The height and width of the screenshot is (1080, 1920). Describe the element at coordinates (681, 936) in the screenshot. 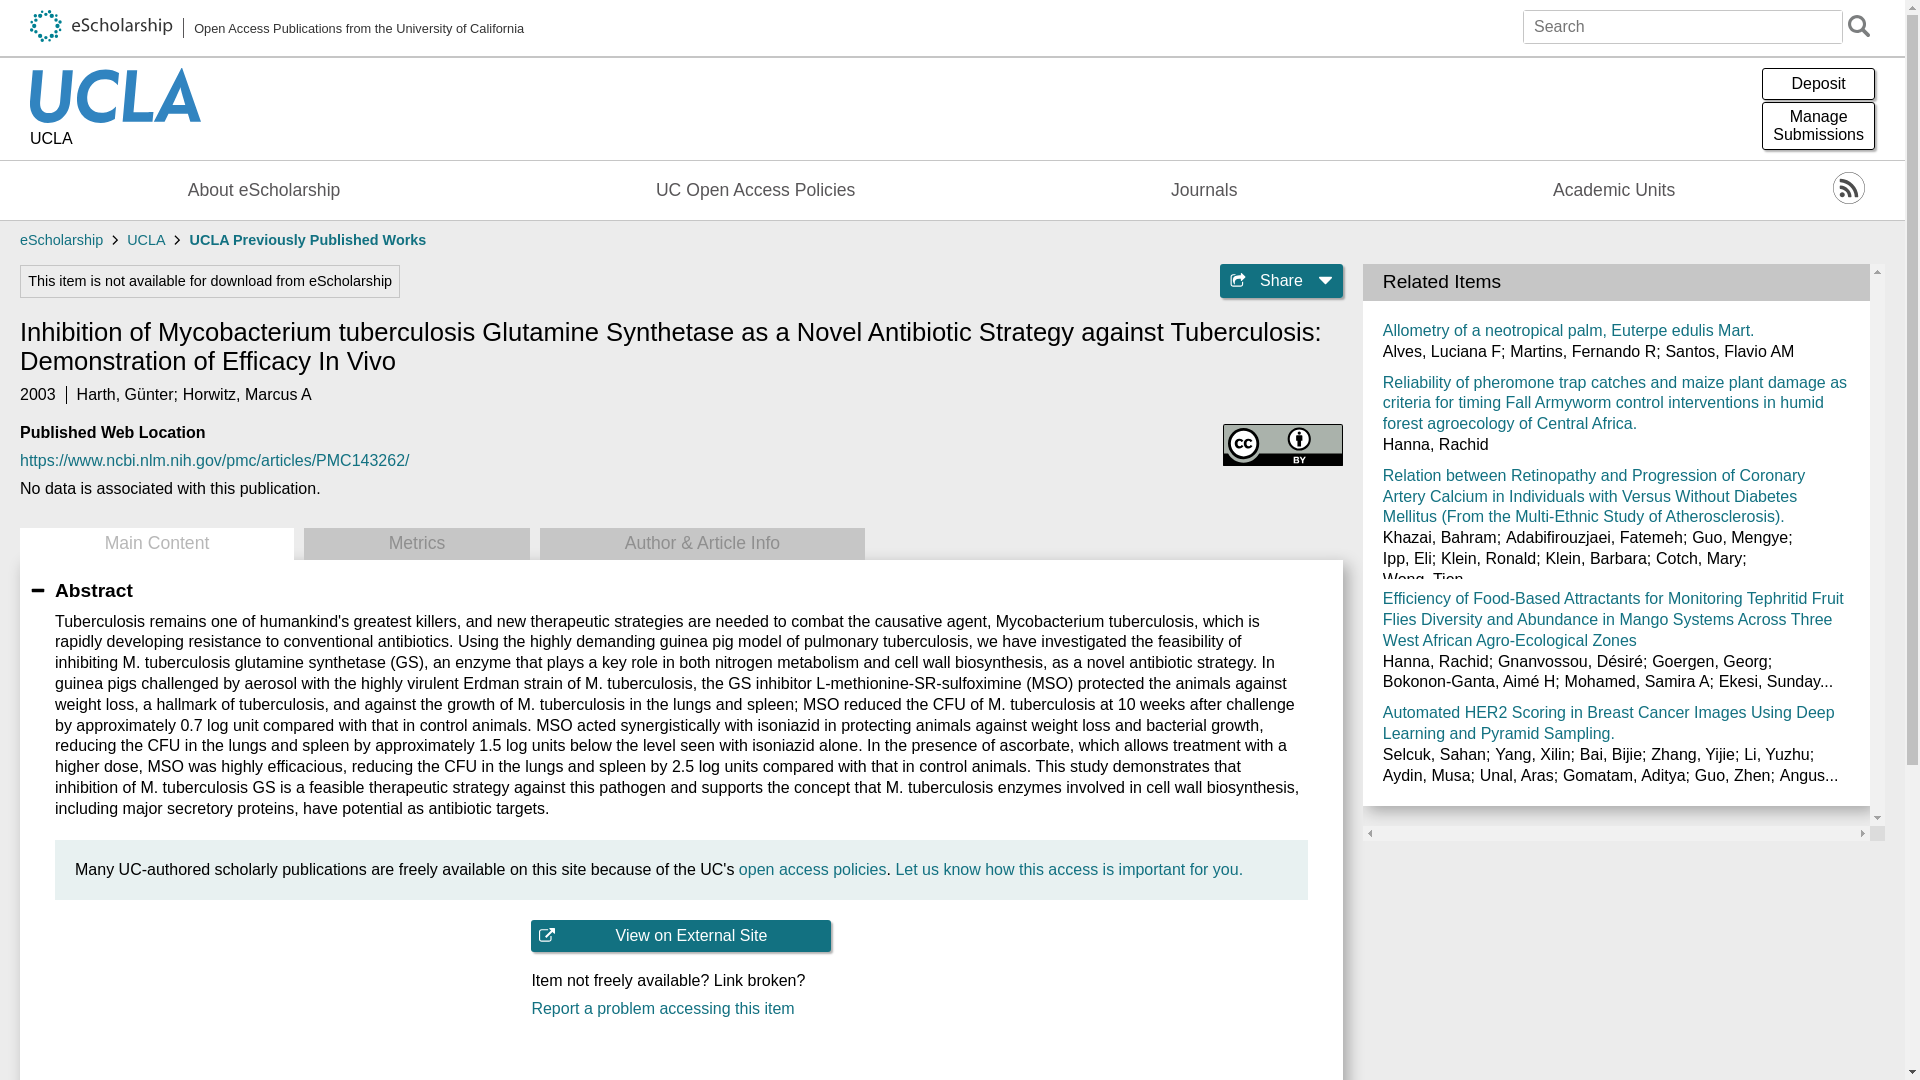

I see `View on External Site` at that location.